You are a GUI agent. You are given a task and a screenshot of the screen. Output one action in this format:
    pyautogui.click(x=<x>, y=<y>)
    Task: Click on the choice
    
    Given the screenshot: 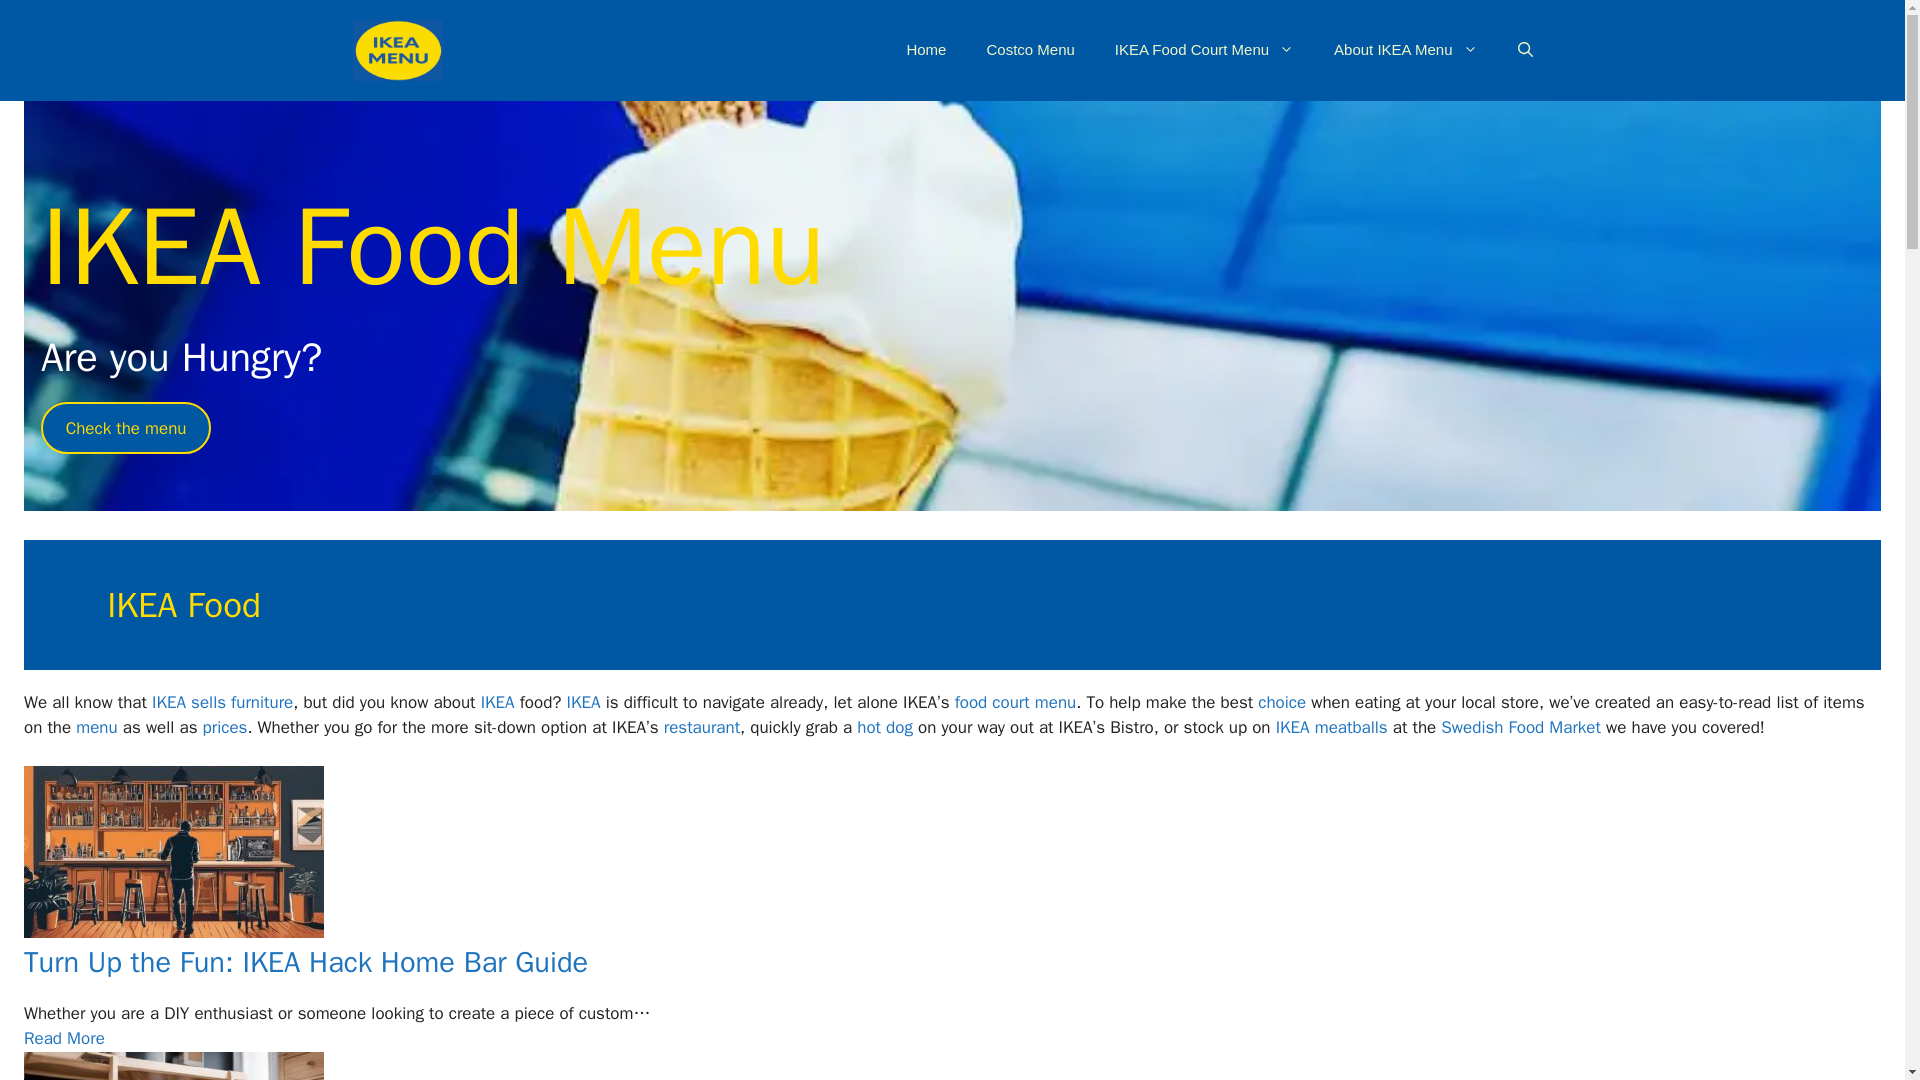 What is the action you would take?
    pyautogui.click(x=1281, y=702)
    